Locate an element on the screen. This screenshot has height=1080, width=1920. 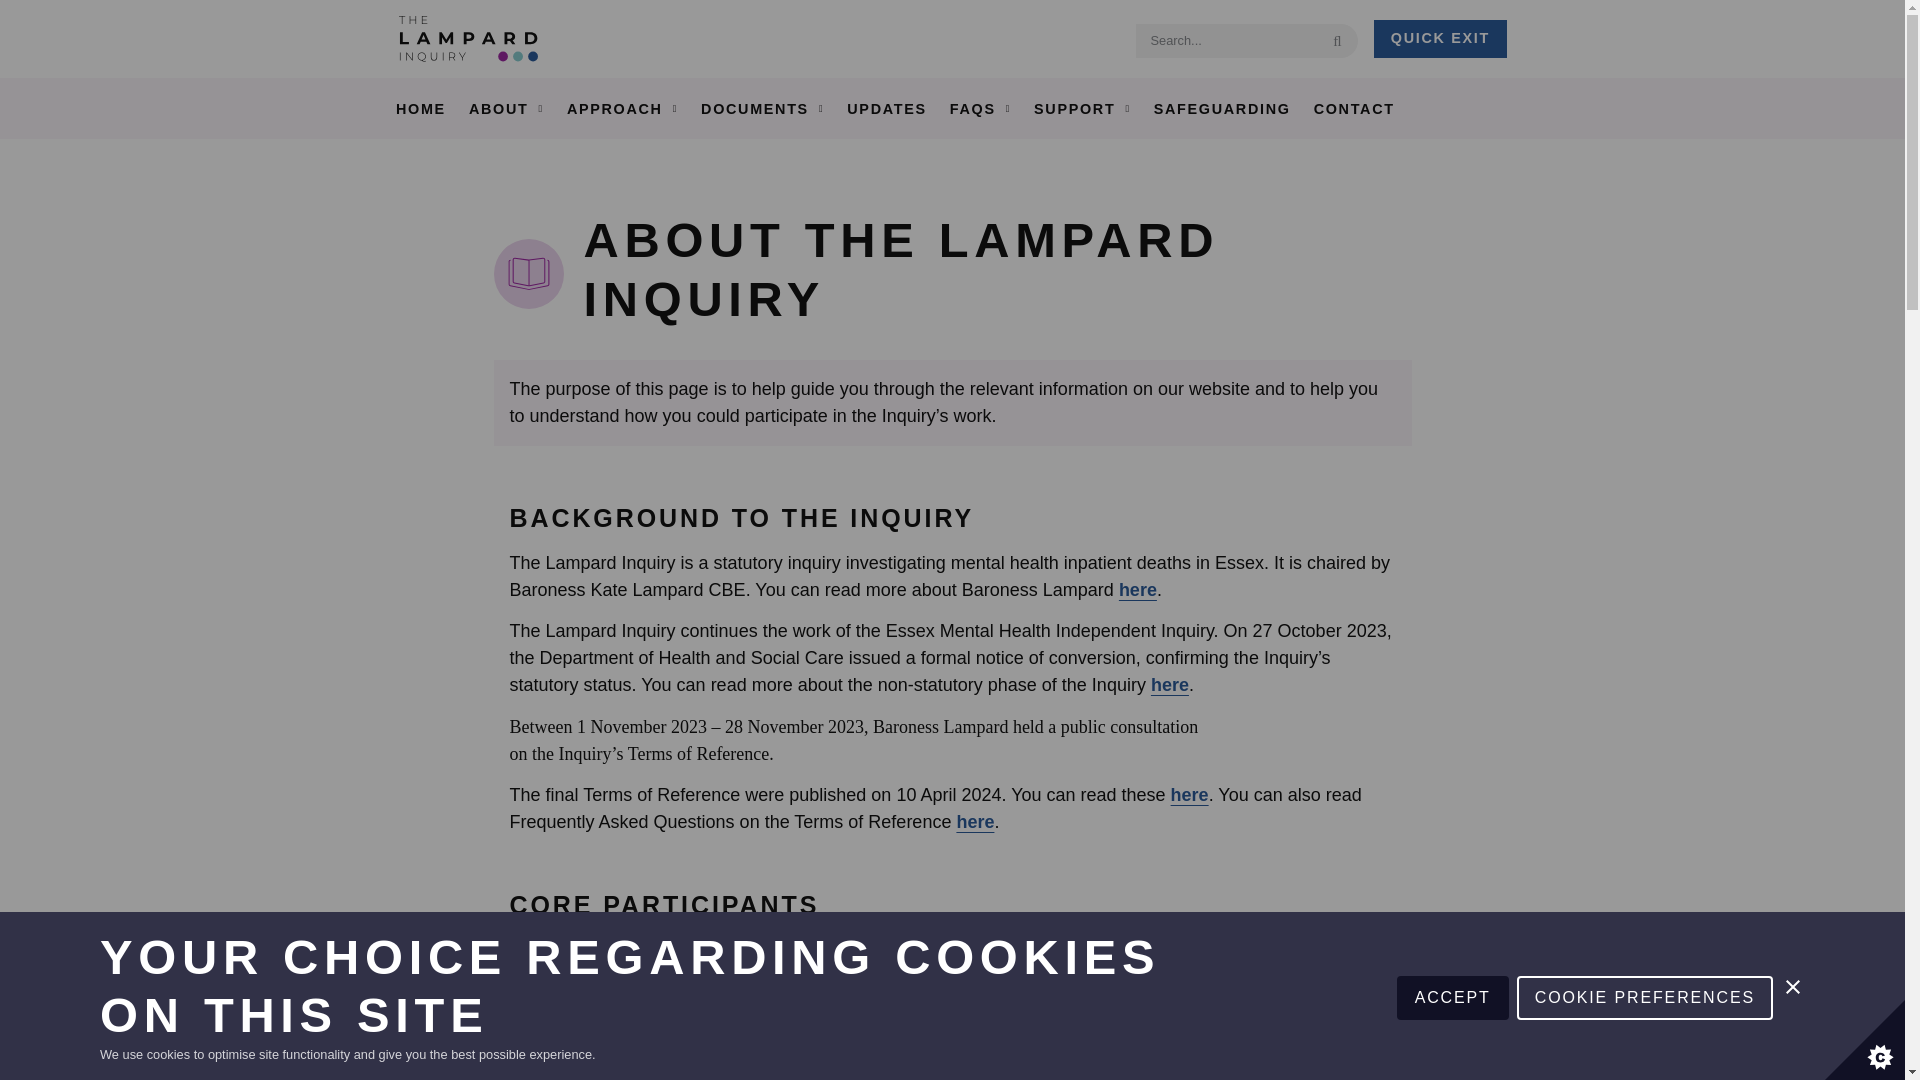
HOME is located at coordinates (420, 110).